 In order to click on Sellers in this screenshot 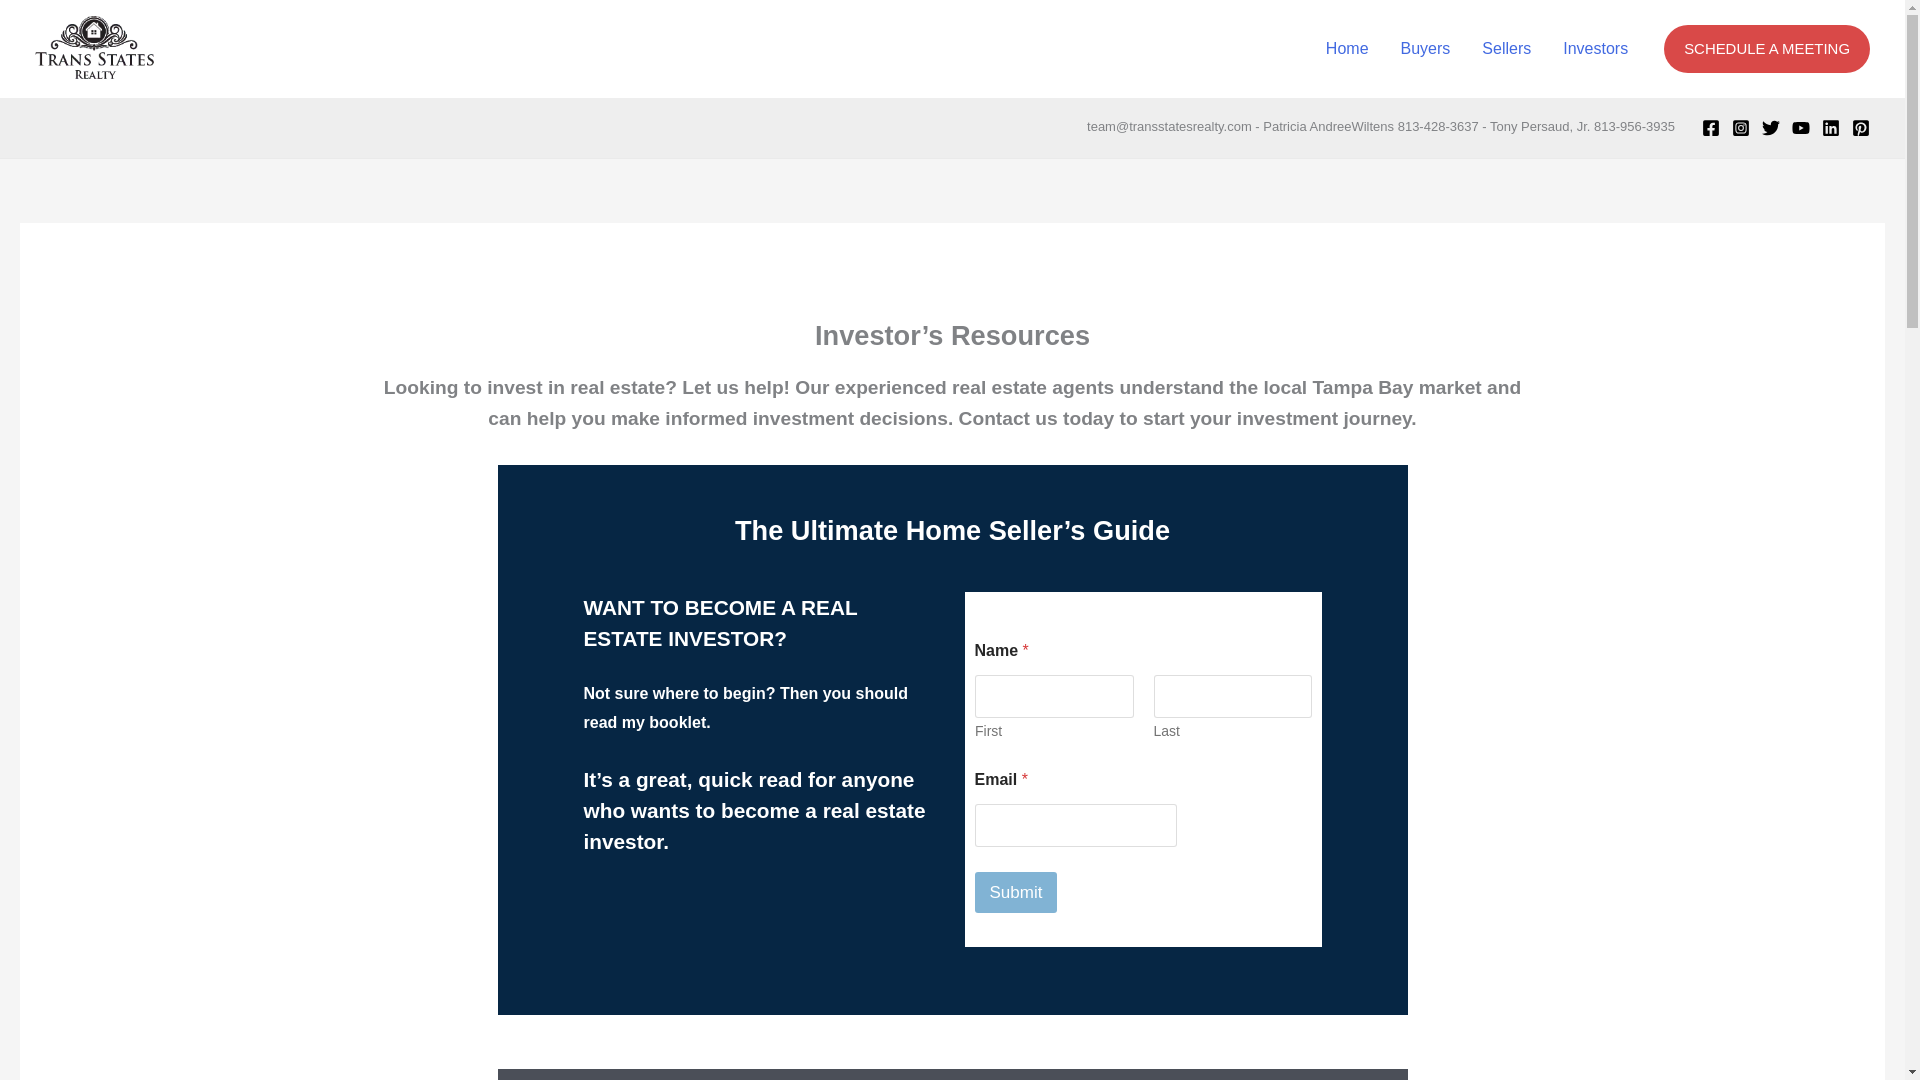, I will do `click(1506, 49)`.